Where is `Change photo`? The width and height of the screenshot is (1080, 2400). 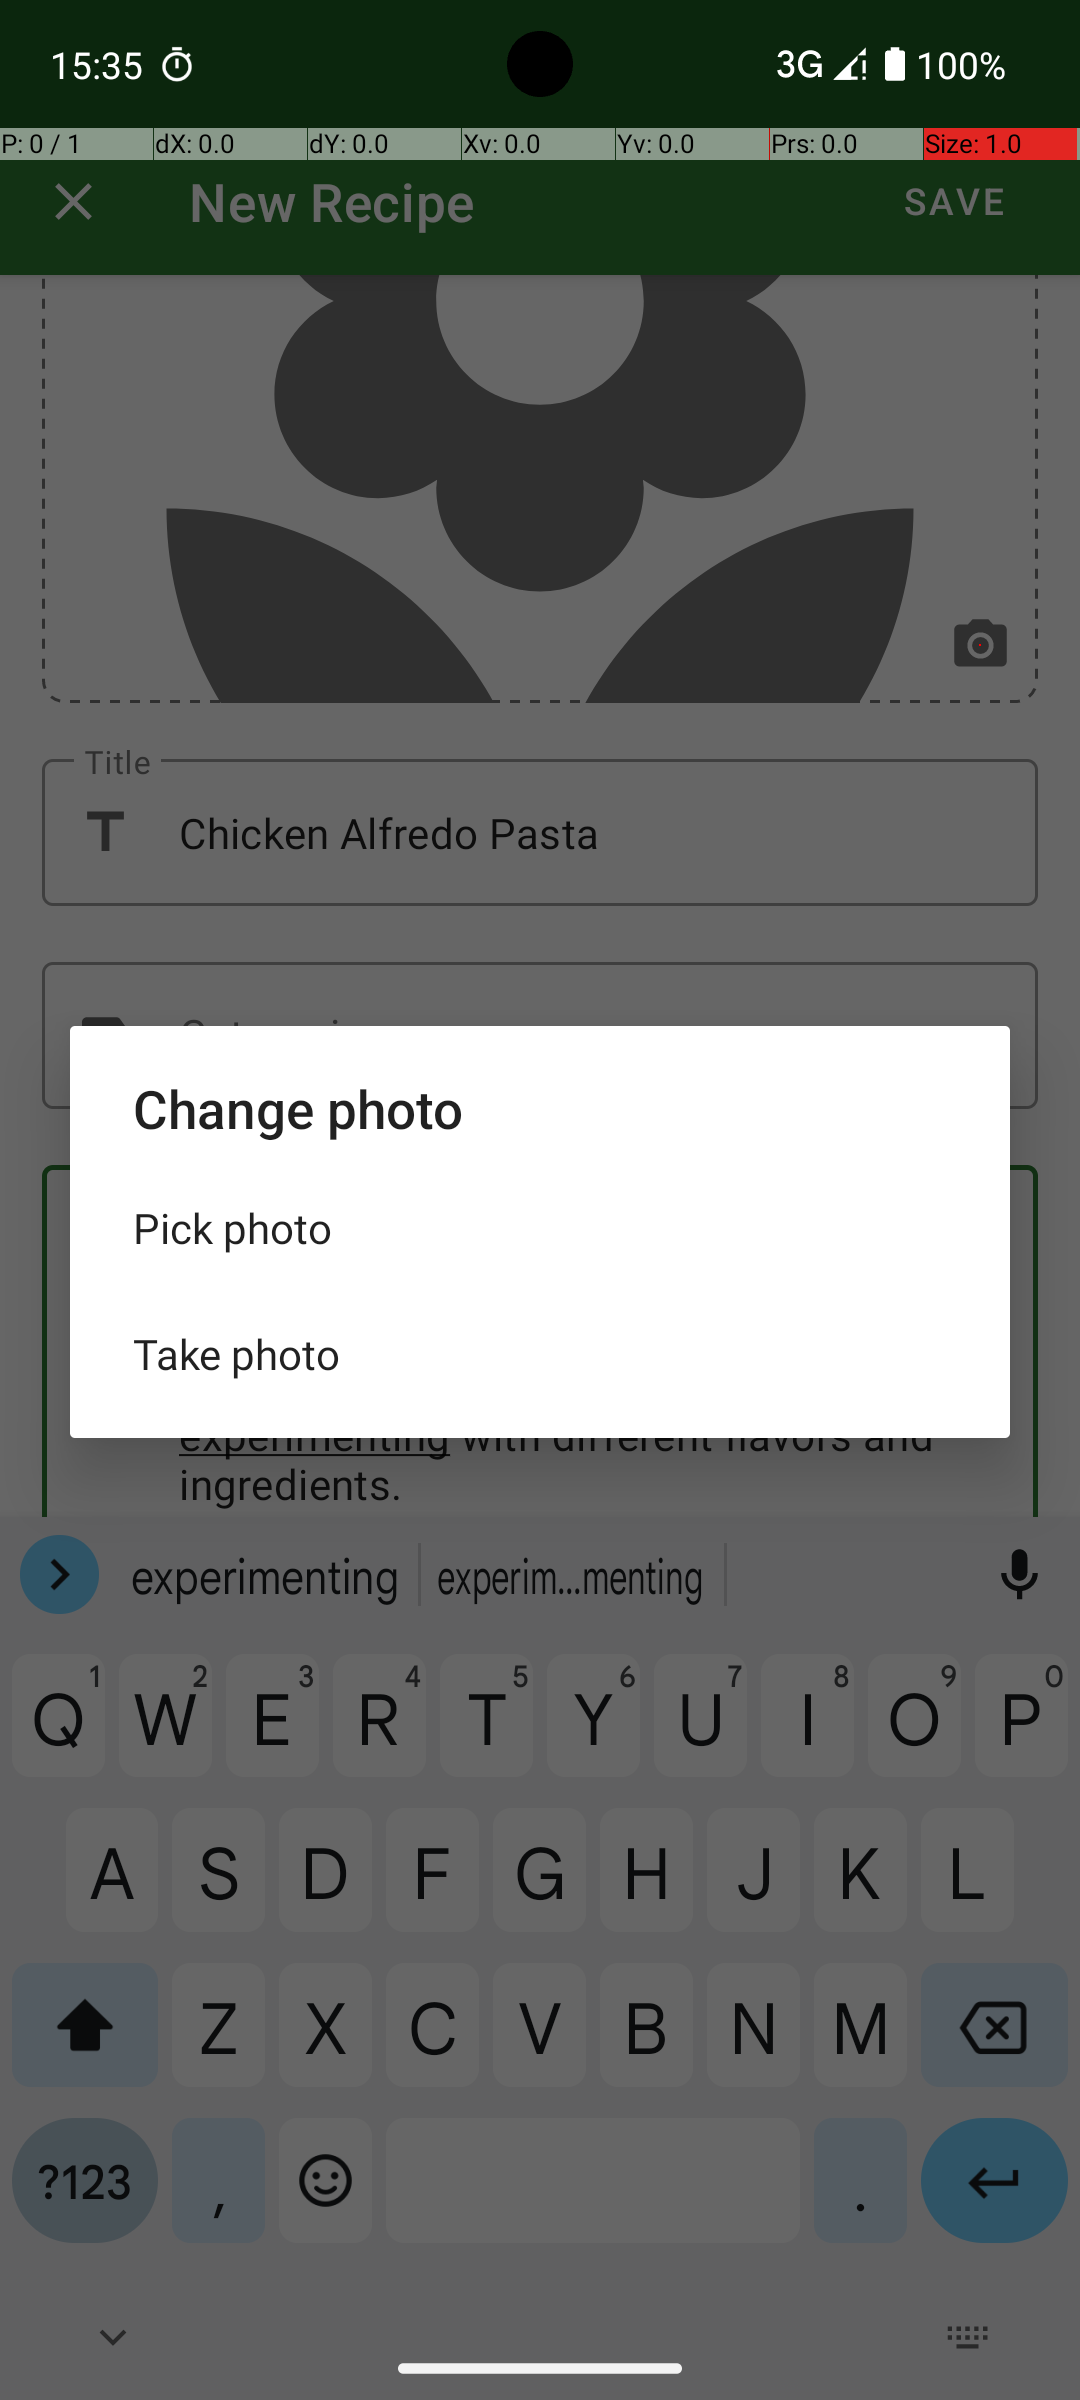
Change photo is located at coordinates (540, 1108).